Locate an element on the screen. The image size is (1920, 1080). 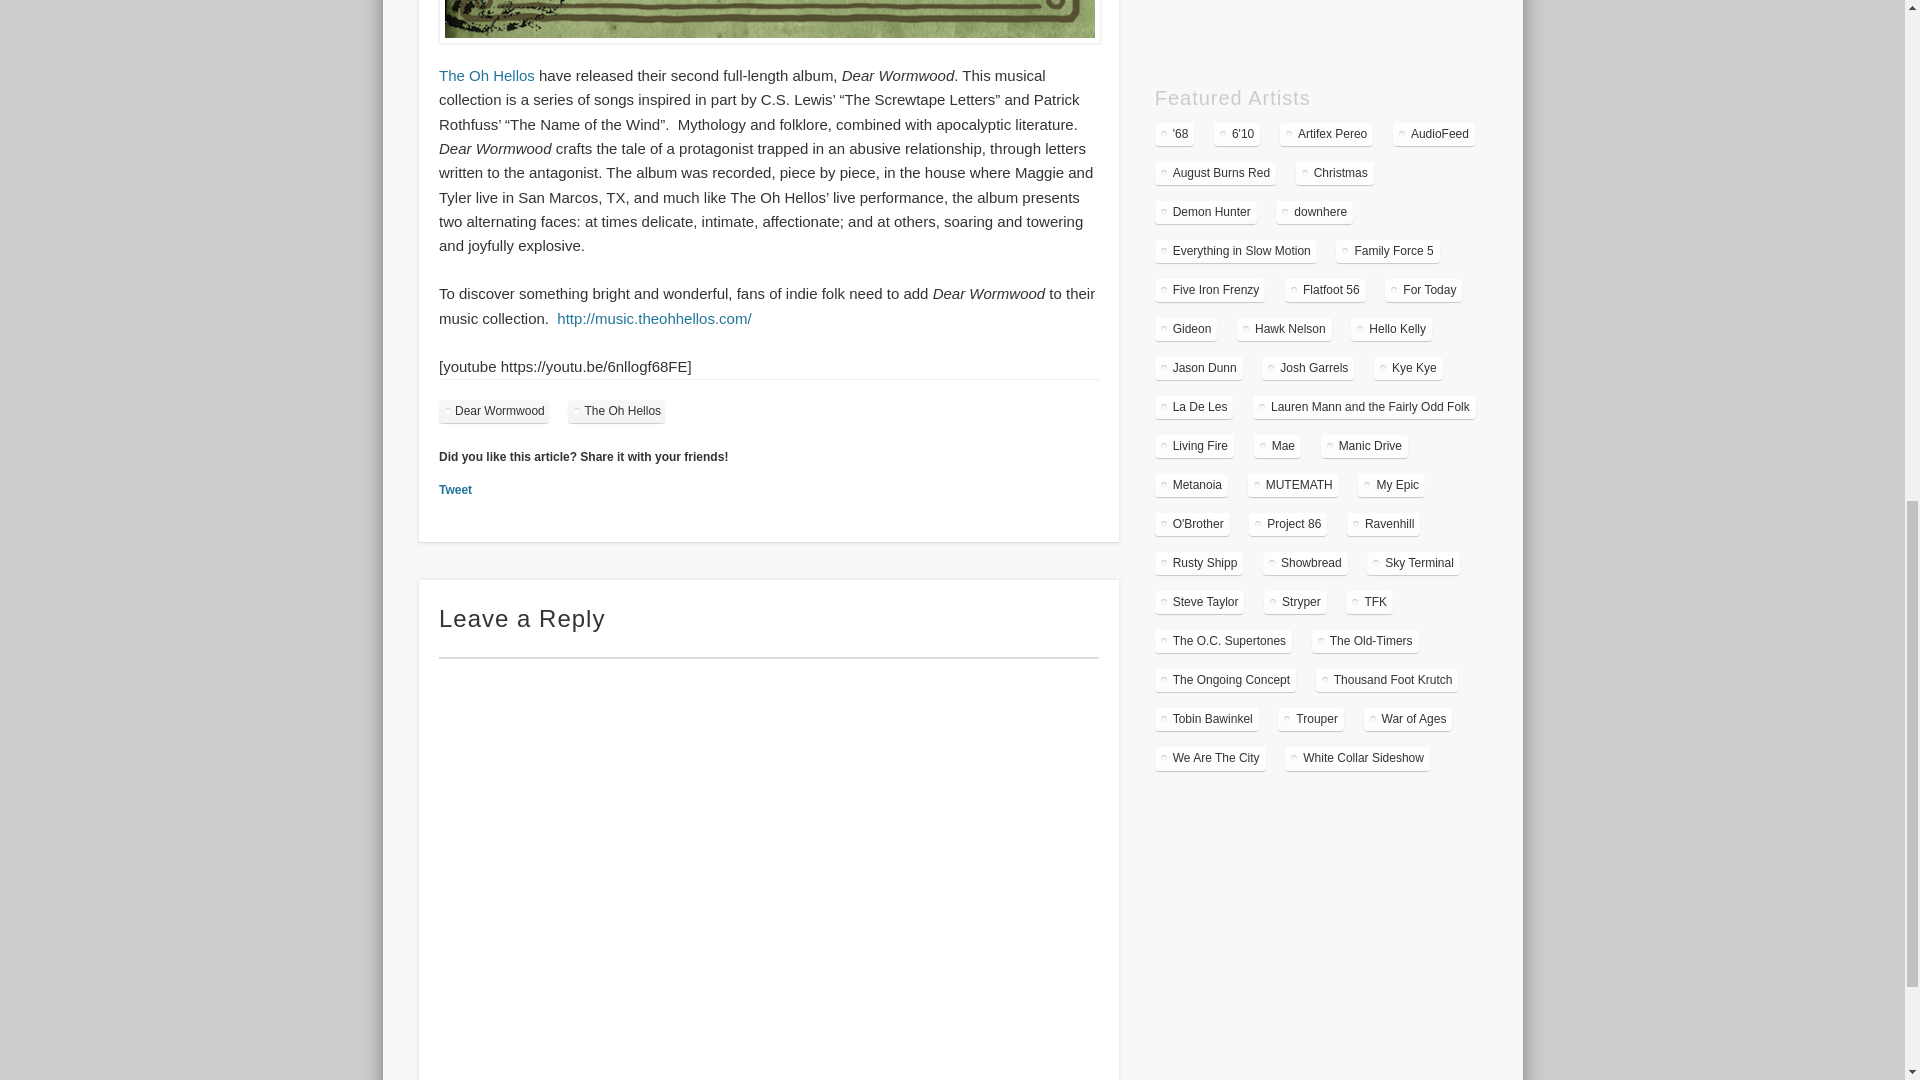
Dear Wormwood is located at coordinates (494, 411).